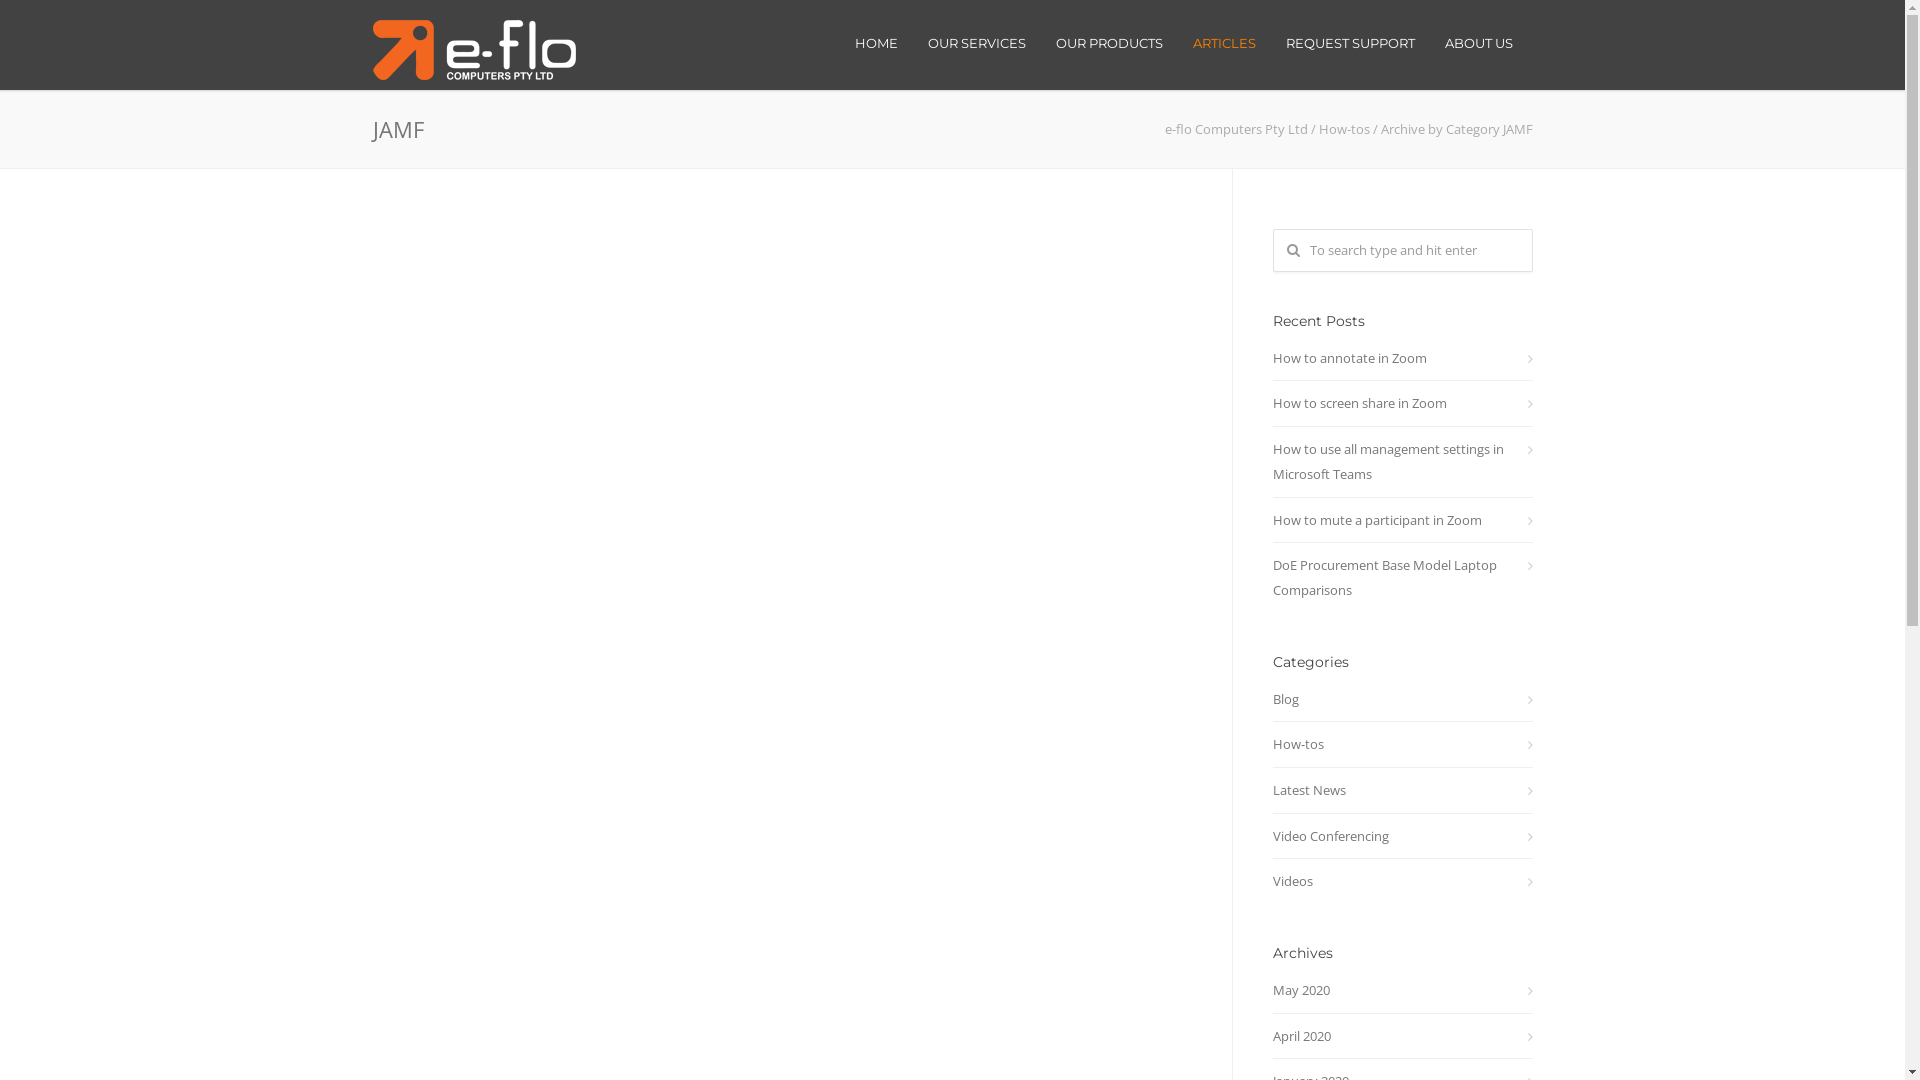 This screenshot has height=1080, width=1920. Describe the element at coordinates (1402, 462) in the screenshot. I see `How to use all management settings in Microsoft Teams` at that location.